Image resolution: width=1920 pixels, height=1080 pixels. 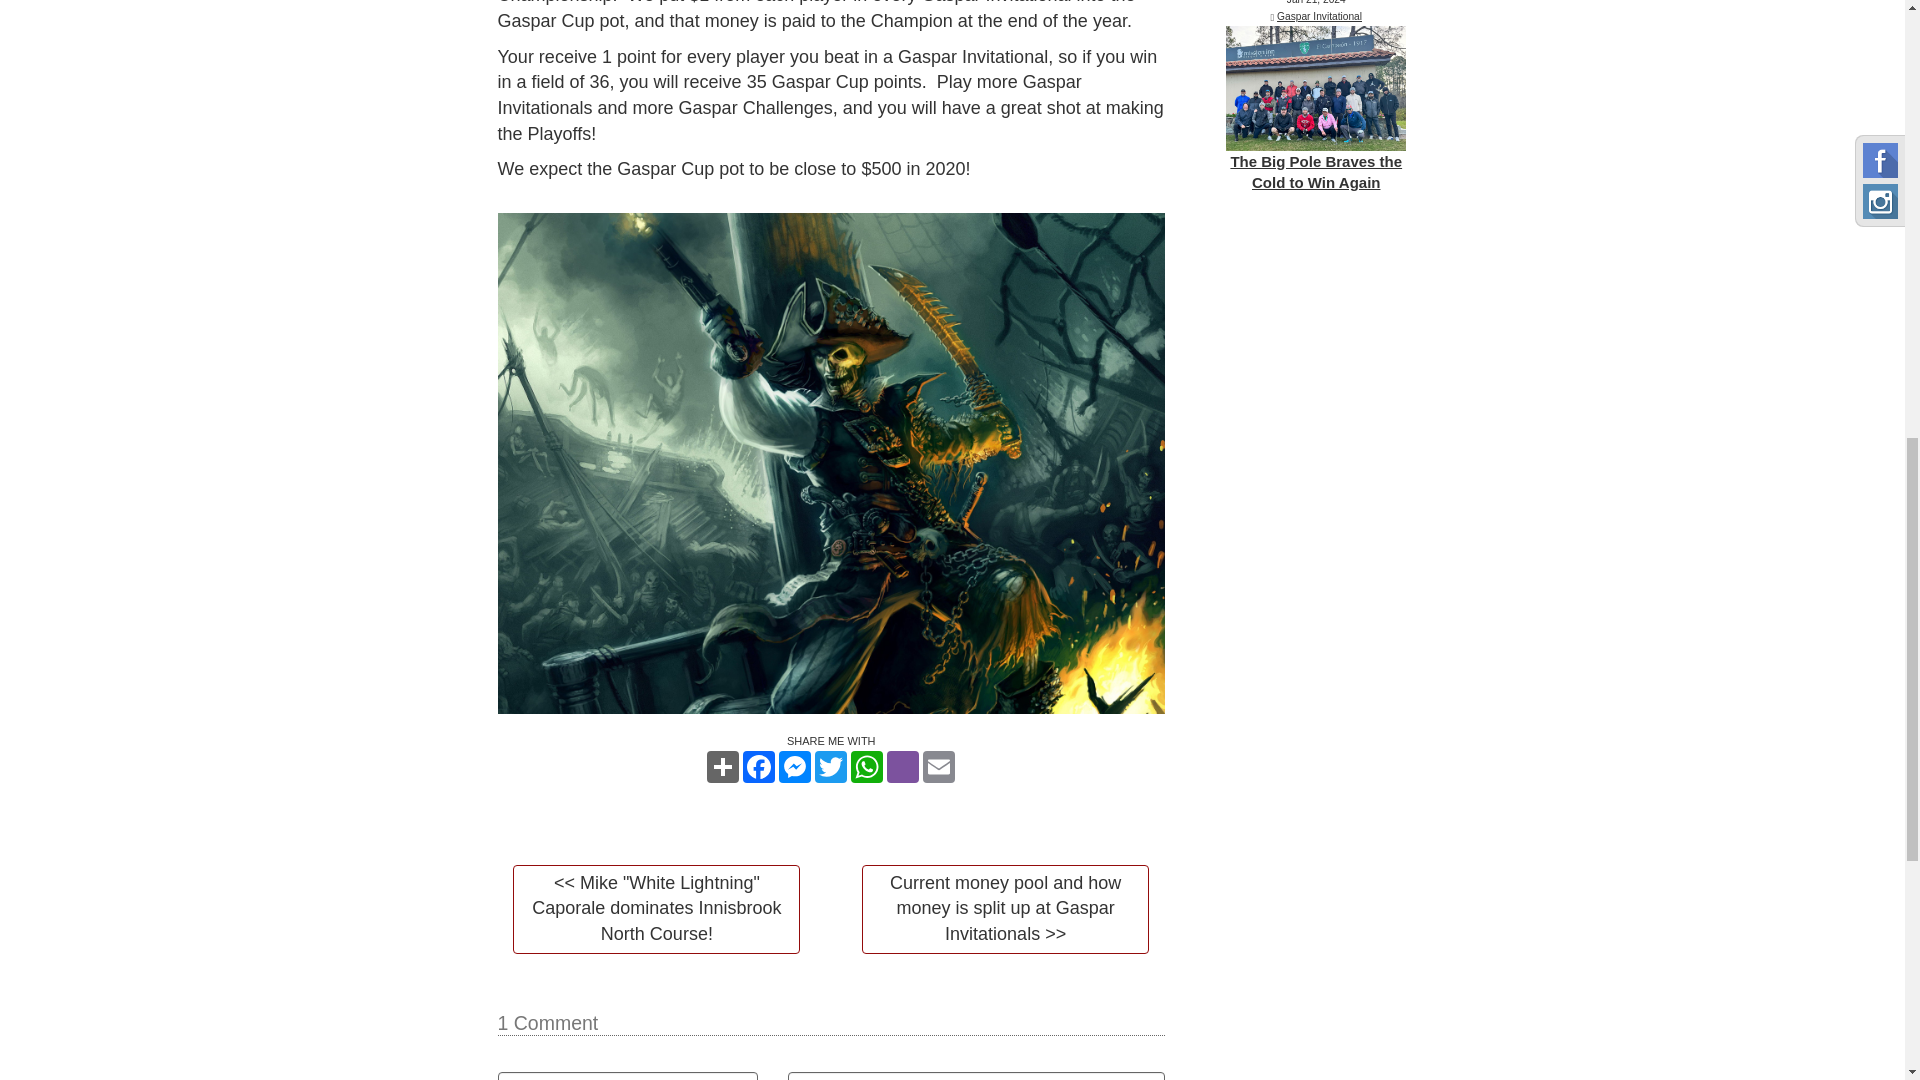 What do you see at coordinates (866, 766) in the screenshot?
I see `WhatsApp` at bounding box center [866, 766].